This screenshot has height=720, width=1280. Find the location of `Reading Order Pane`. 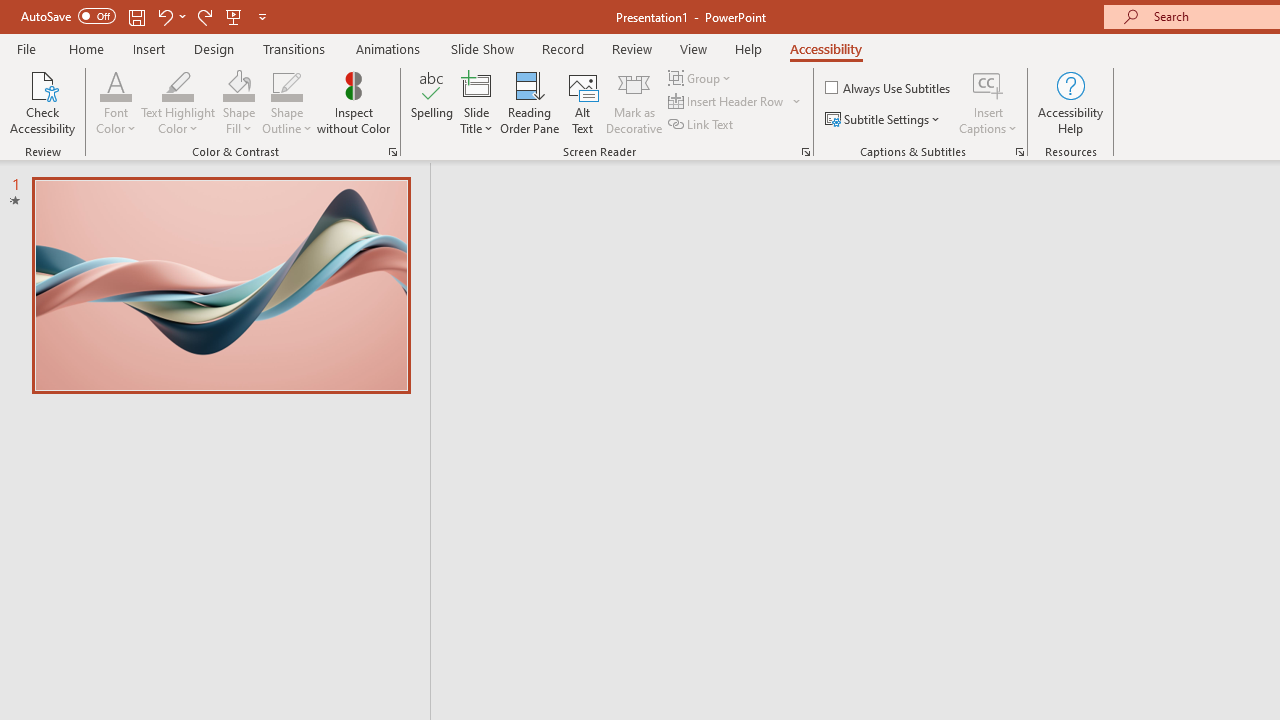

Reading Order Pane is located at coordinates (529, 102).